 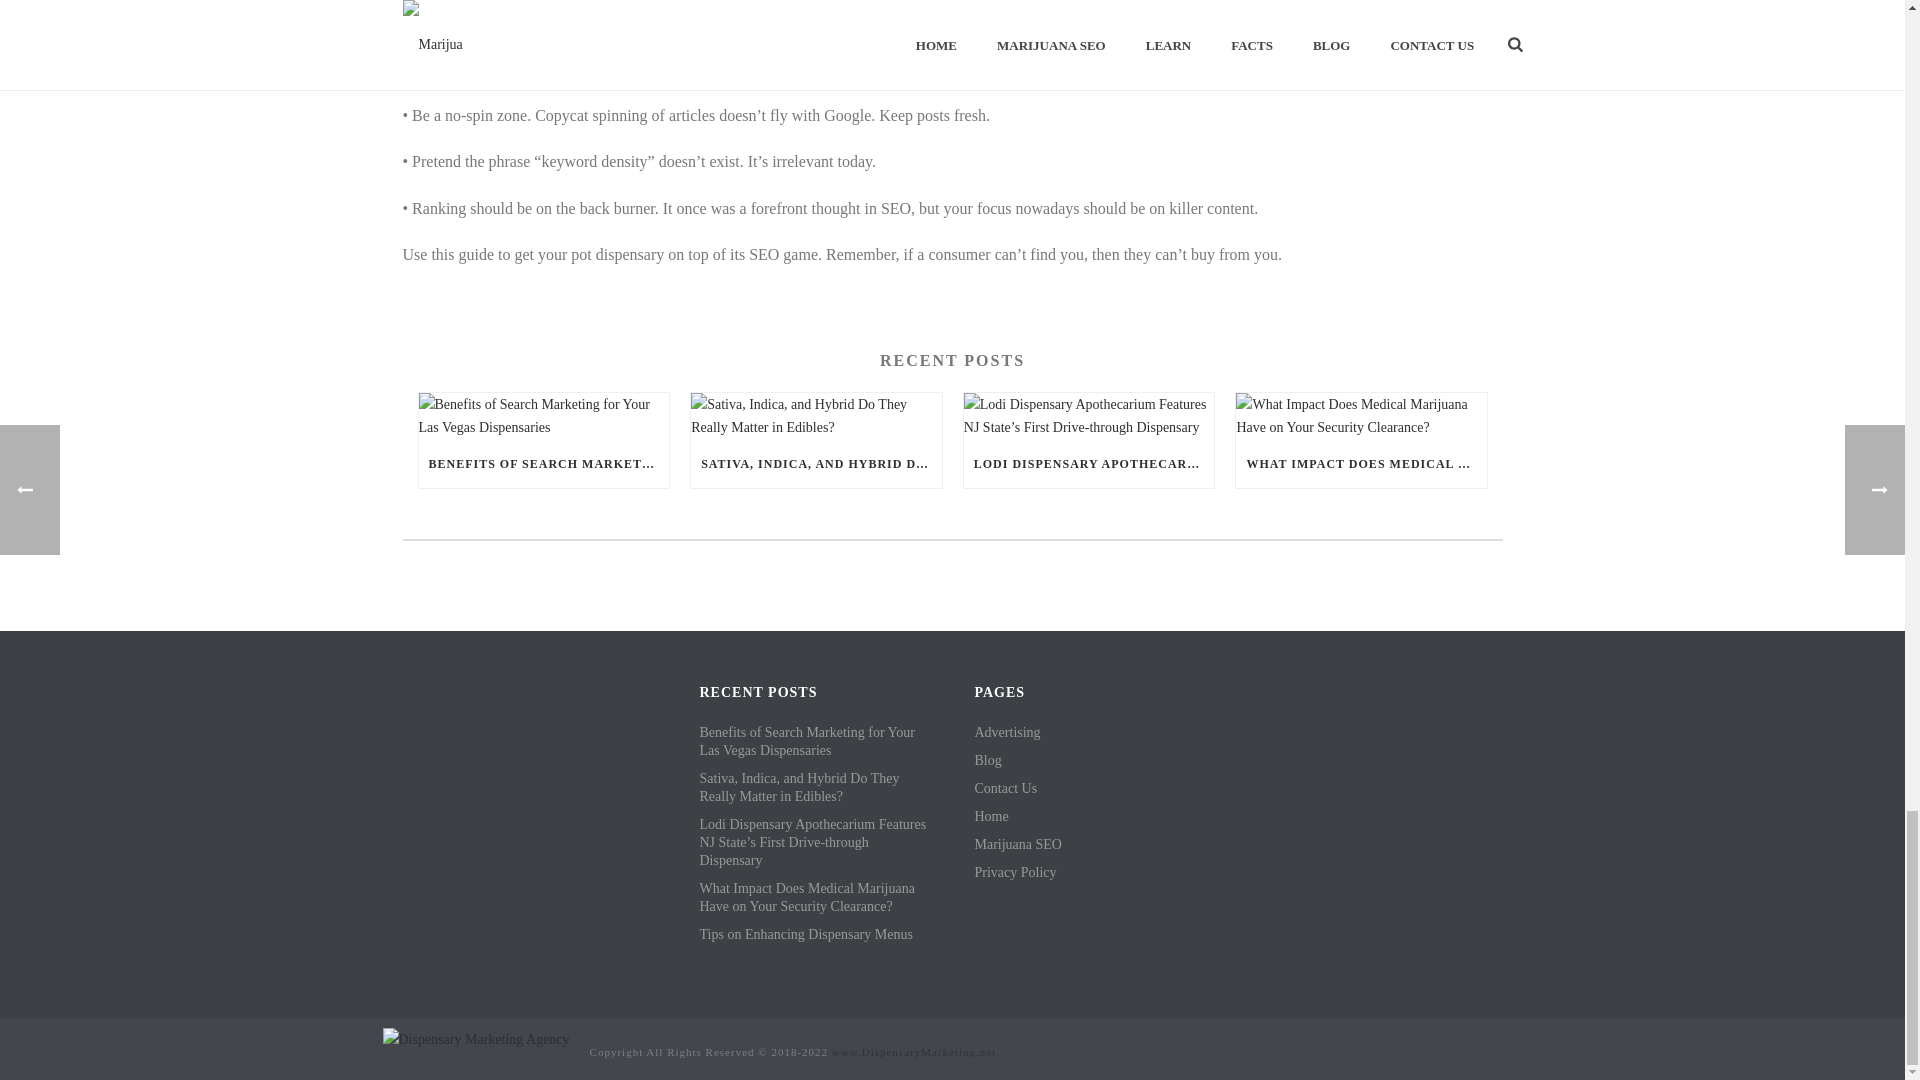 I want to click on SATIVA, INDICA, AND HYBRID DO THEY REALLY MATTER IN EDIBLES?, so click(x=816, y=464).